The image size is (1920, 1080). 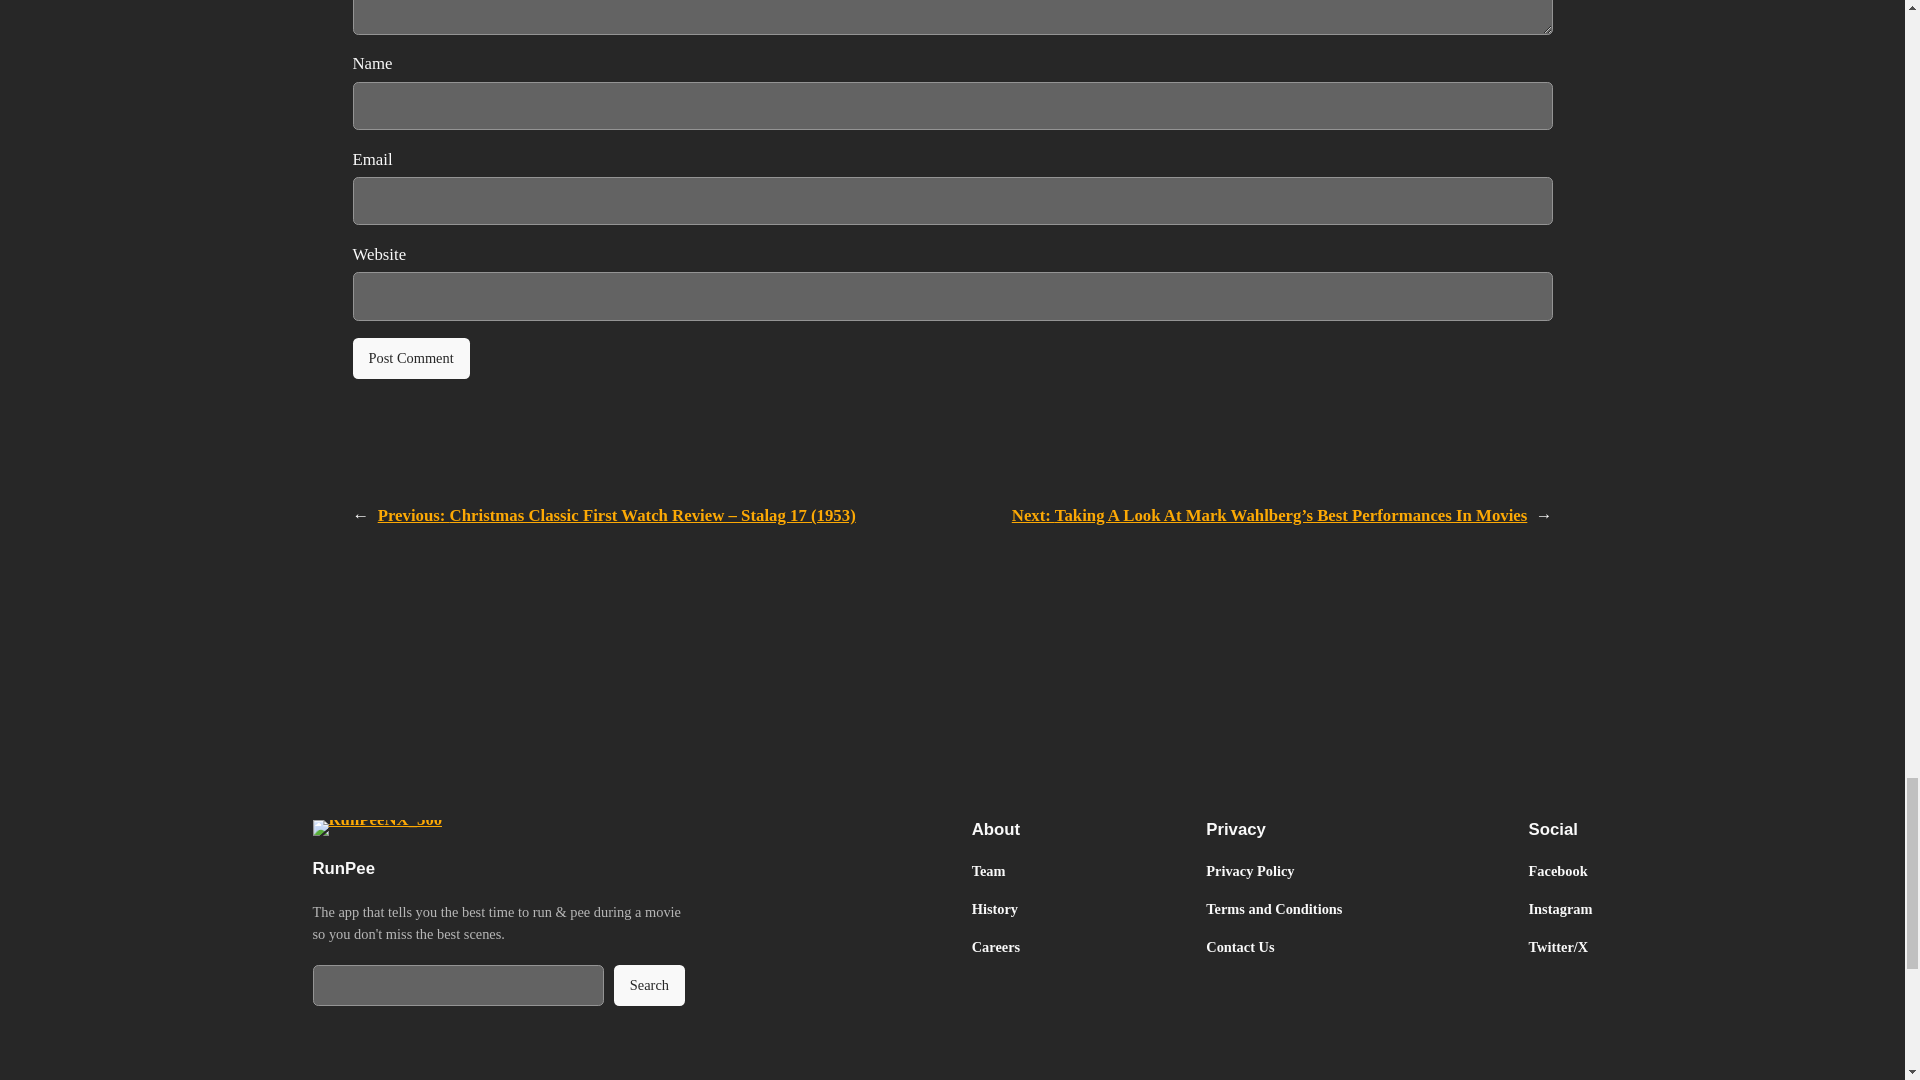 What do you see at coordinates (994, 908) in the screenshot?
I see `History` at bounding box center [994, 908].